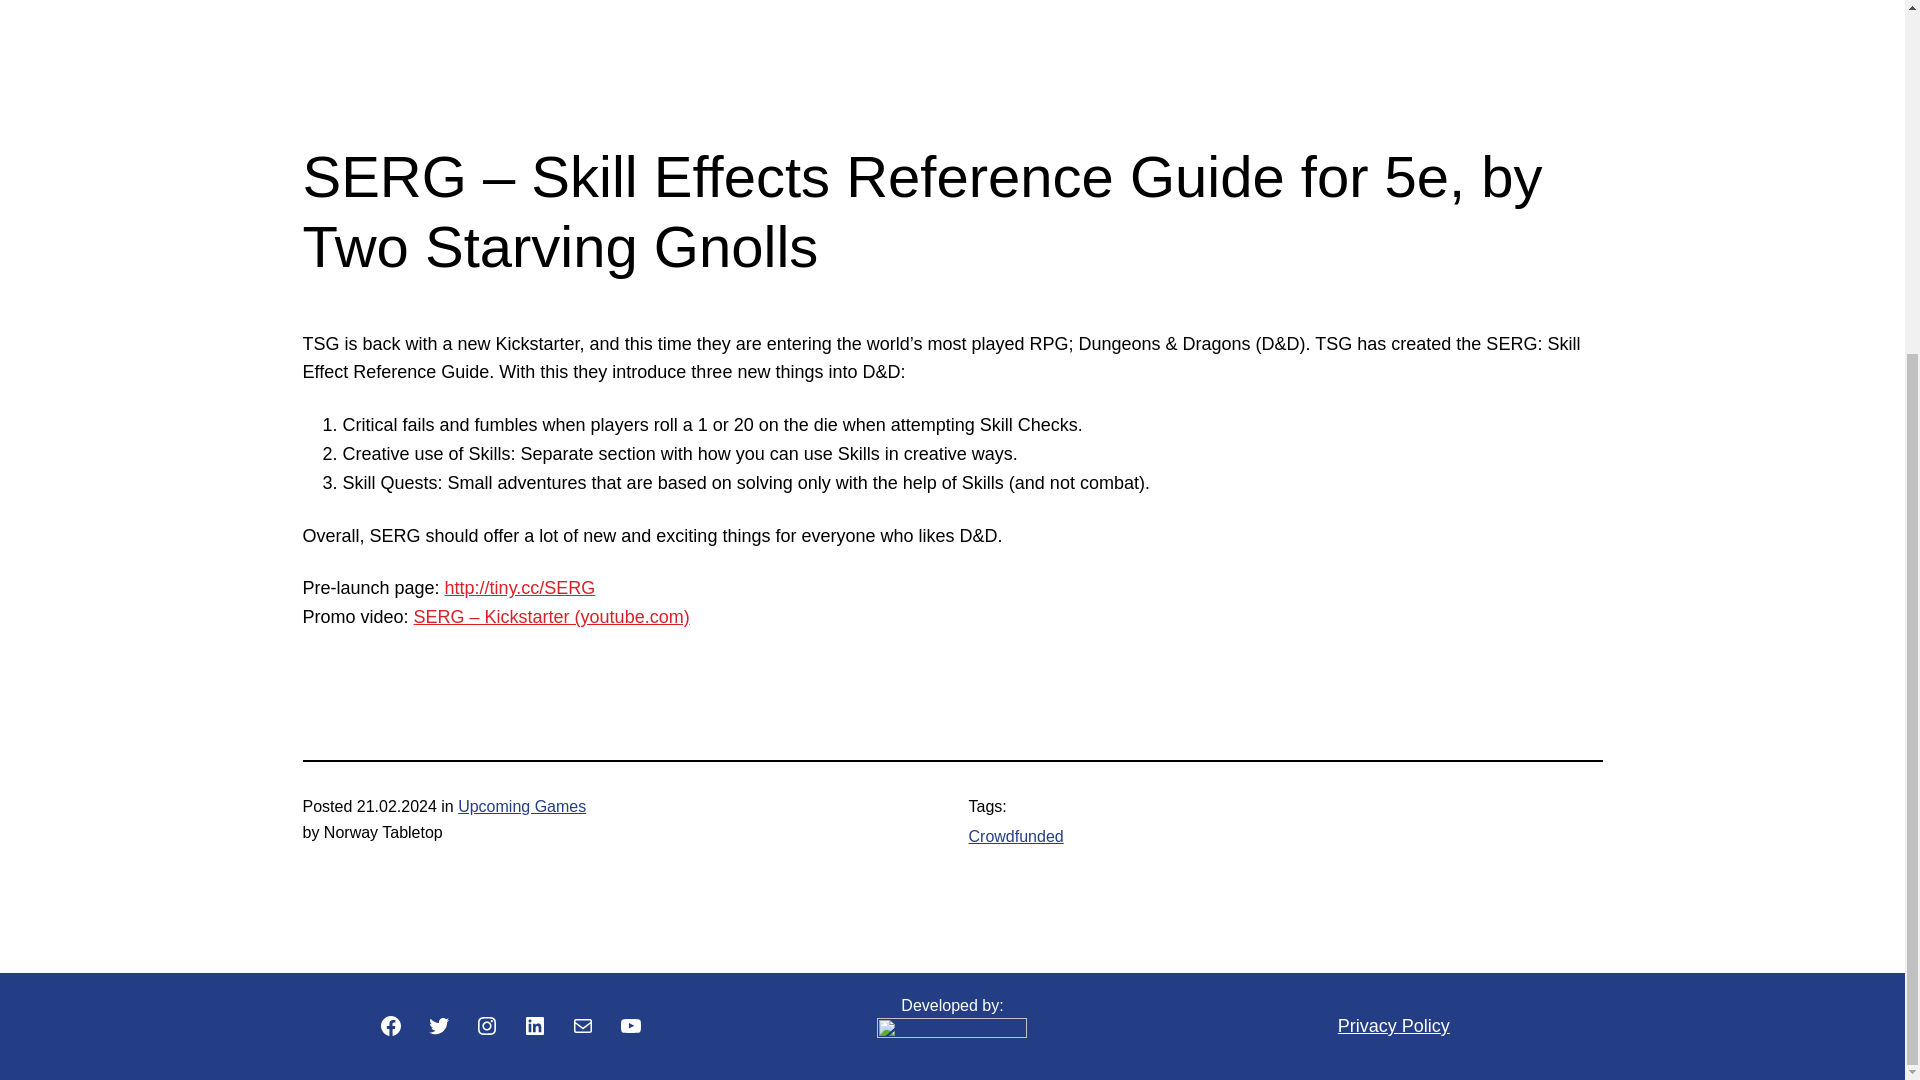 Image resolution: width=1920 pixels, height=1080 pixels. Describe the element at coordinates (522, 806) in the screenshot. I see `Upcoming Games` at that location.